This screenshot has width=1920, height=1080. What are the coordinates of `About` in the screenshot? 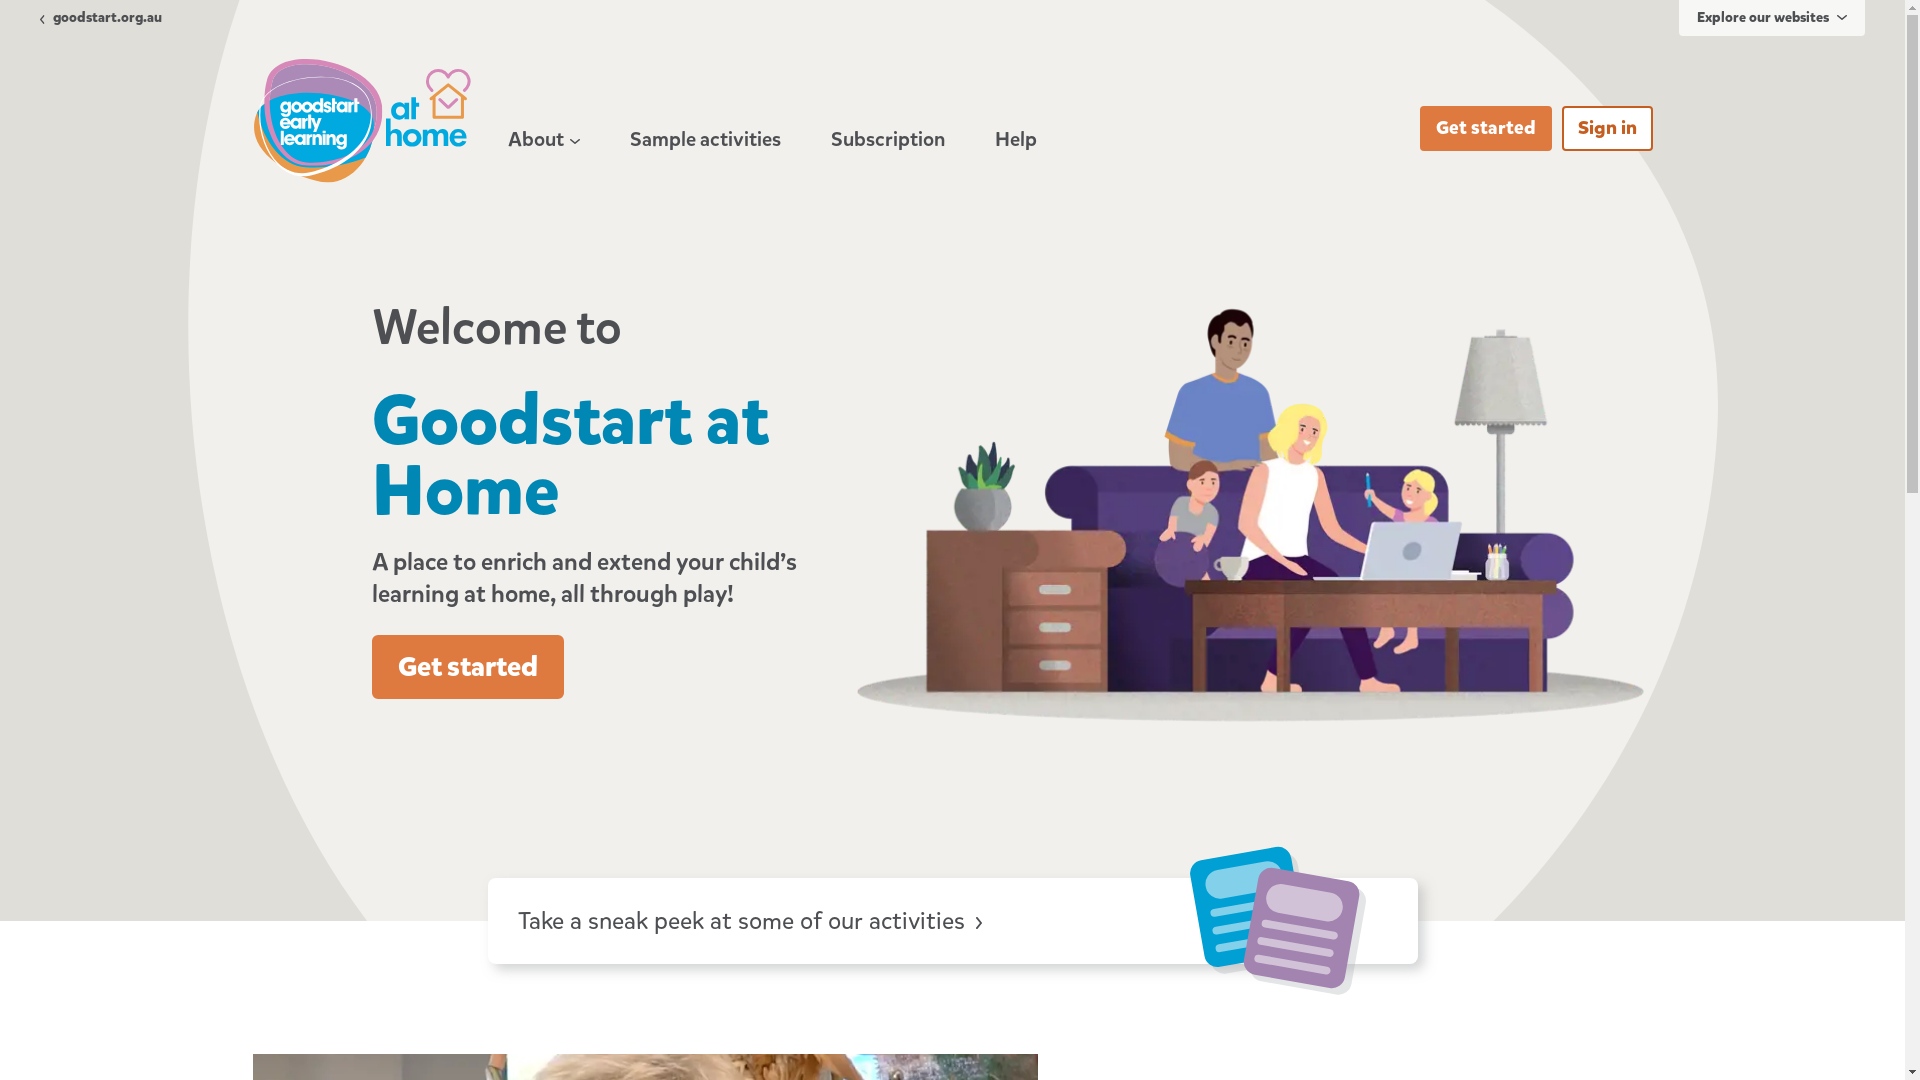 It's located at (544, 140).